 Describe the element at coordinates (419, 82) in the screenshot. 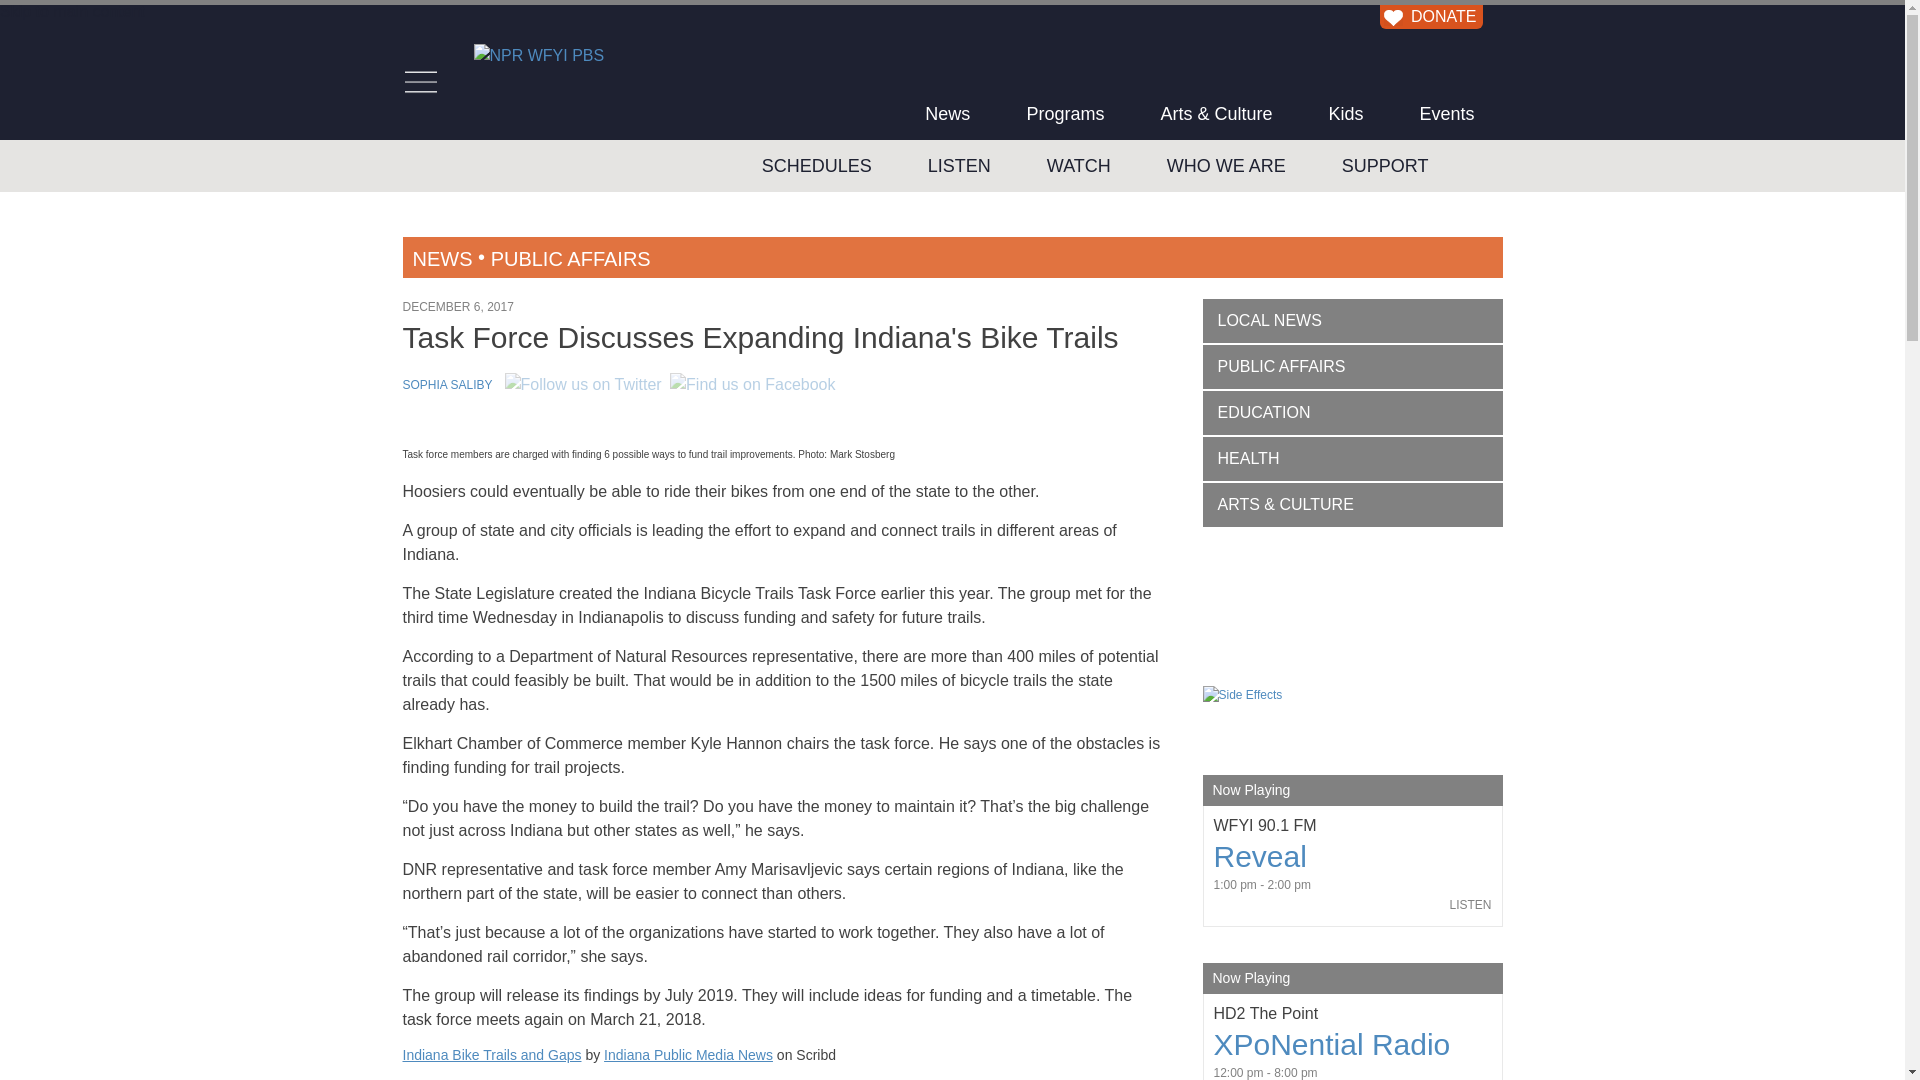

I see `Menu` at that location.